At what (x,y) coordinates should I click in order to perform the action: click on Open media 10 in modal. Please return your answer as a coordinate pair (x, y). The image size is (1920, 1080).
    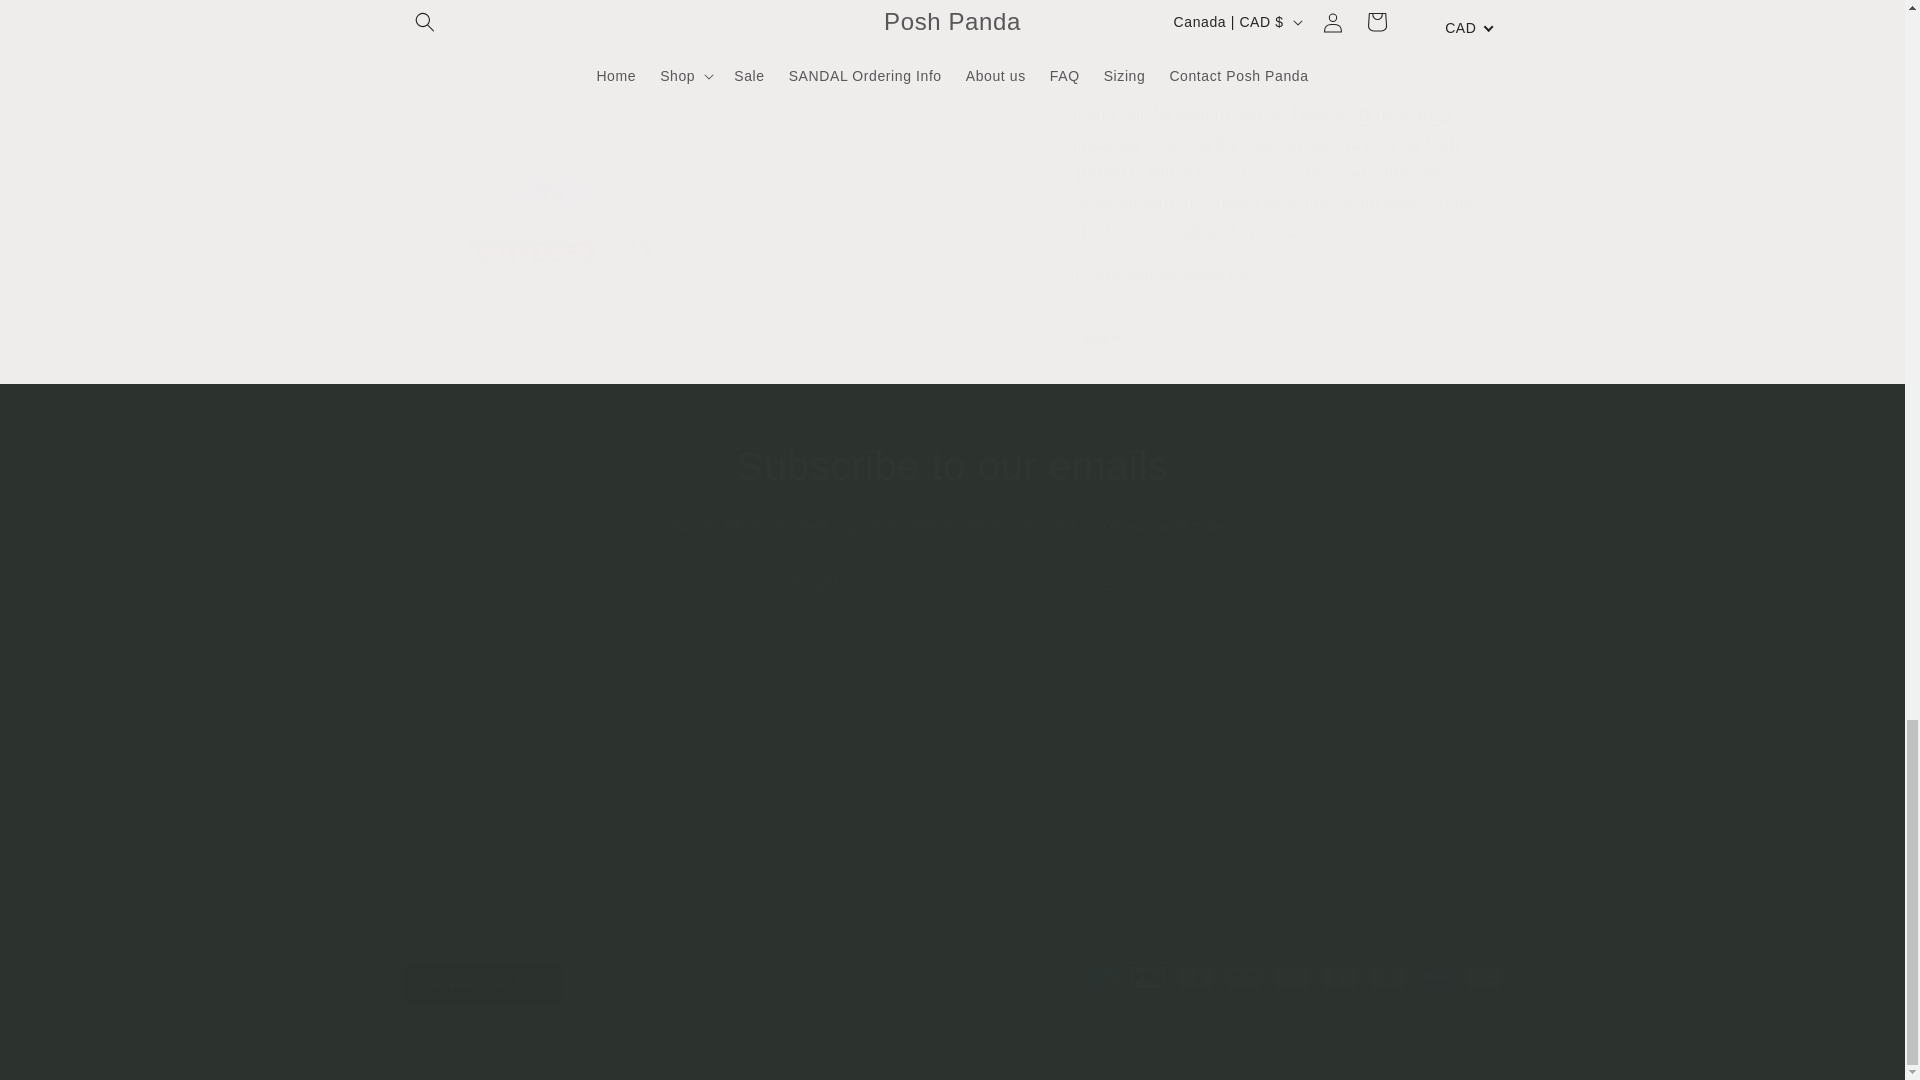
    Looking at the image, I should click on (548, 64).